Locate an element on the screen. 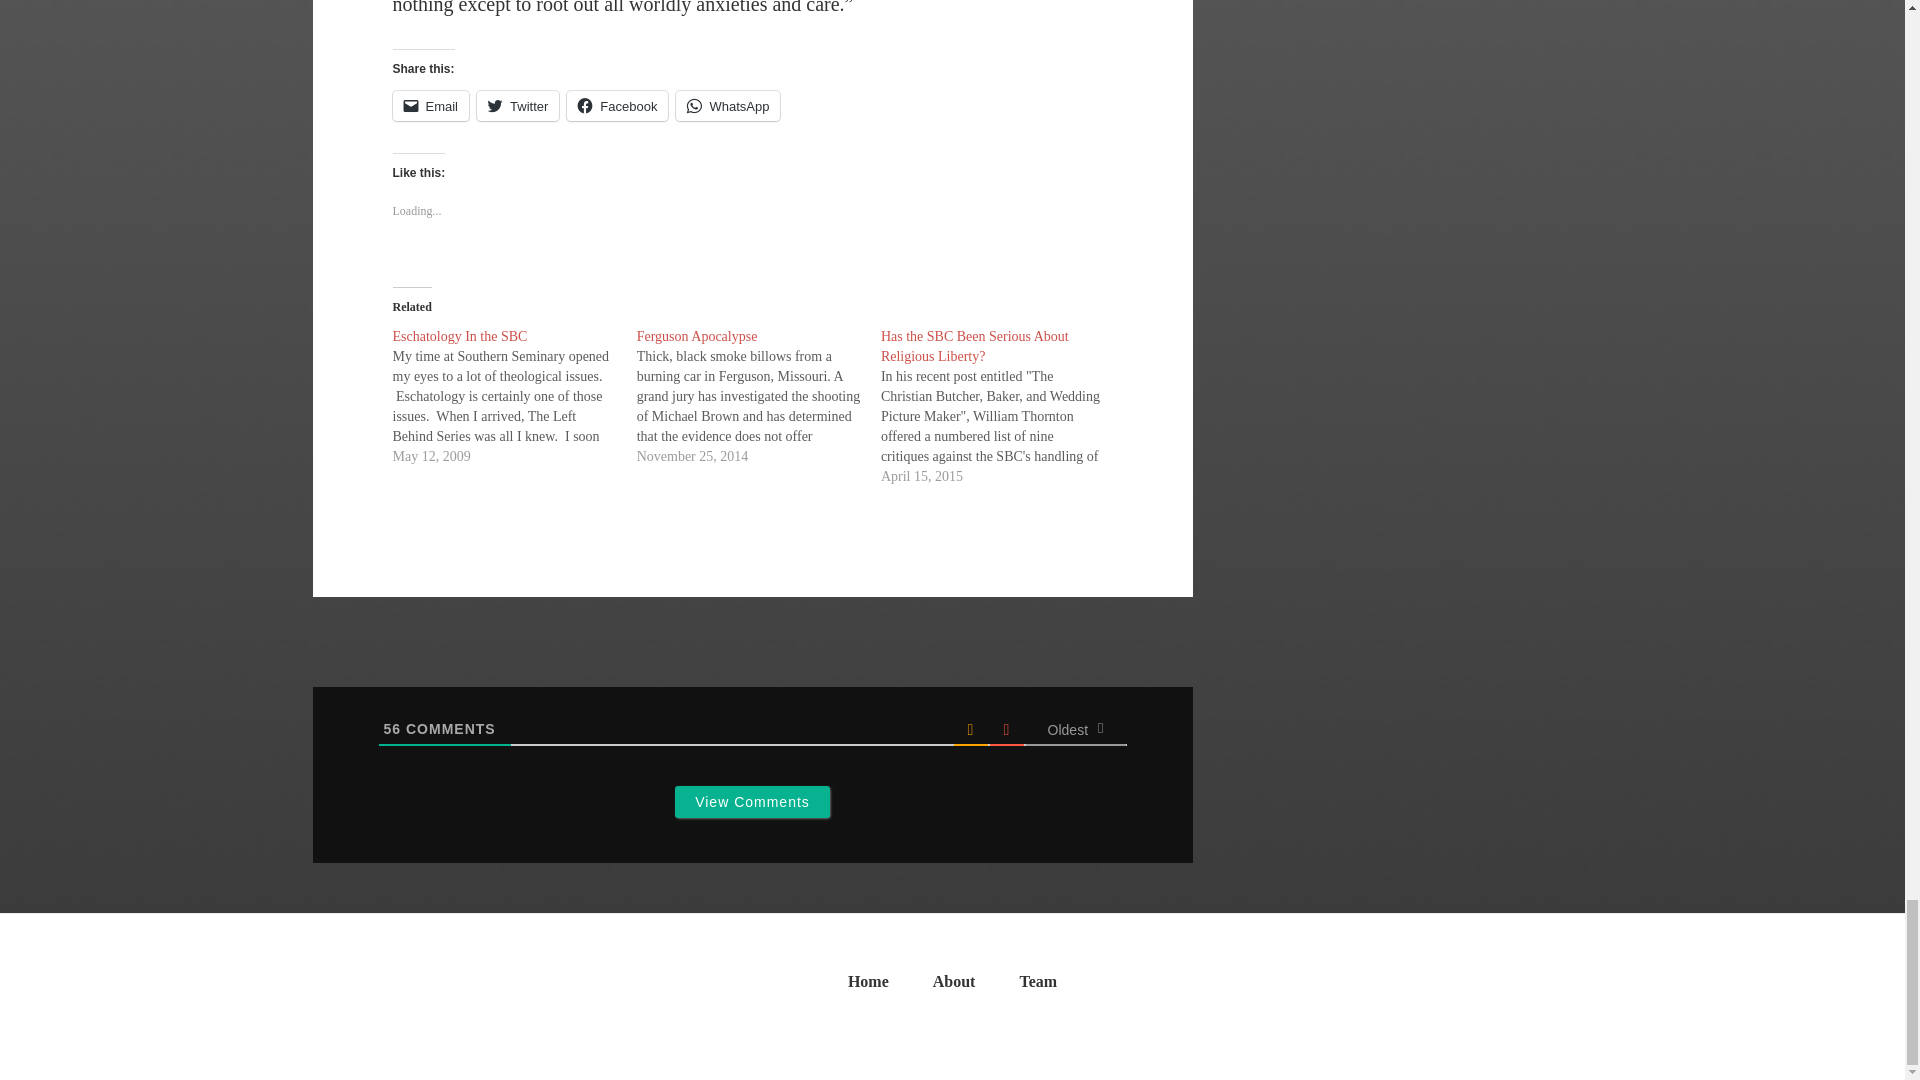 The image size is (1920, 1080). Ferguson Apocalypse is located at coordinates (698, 336).